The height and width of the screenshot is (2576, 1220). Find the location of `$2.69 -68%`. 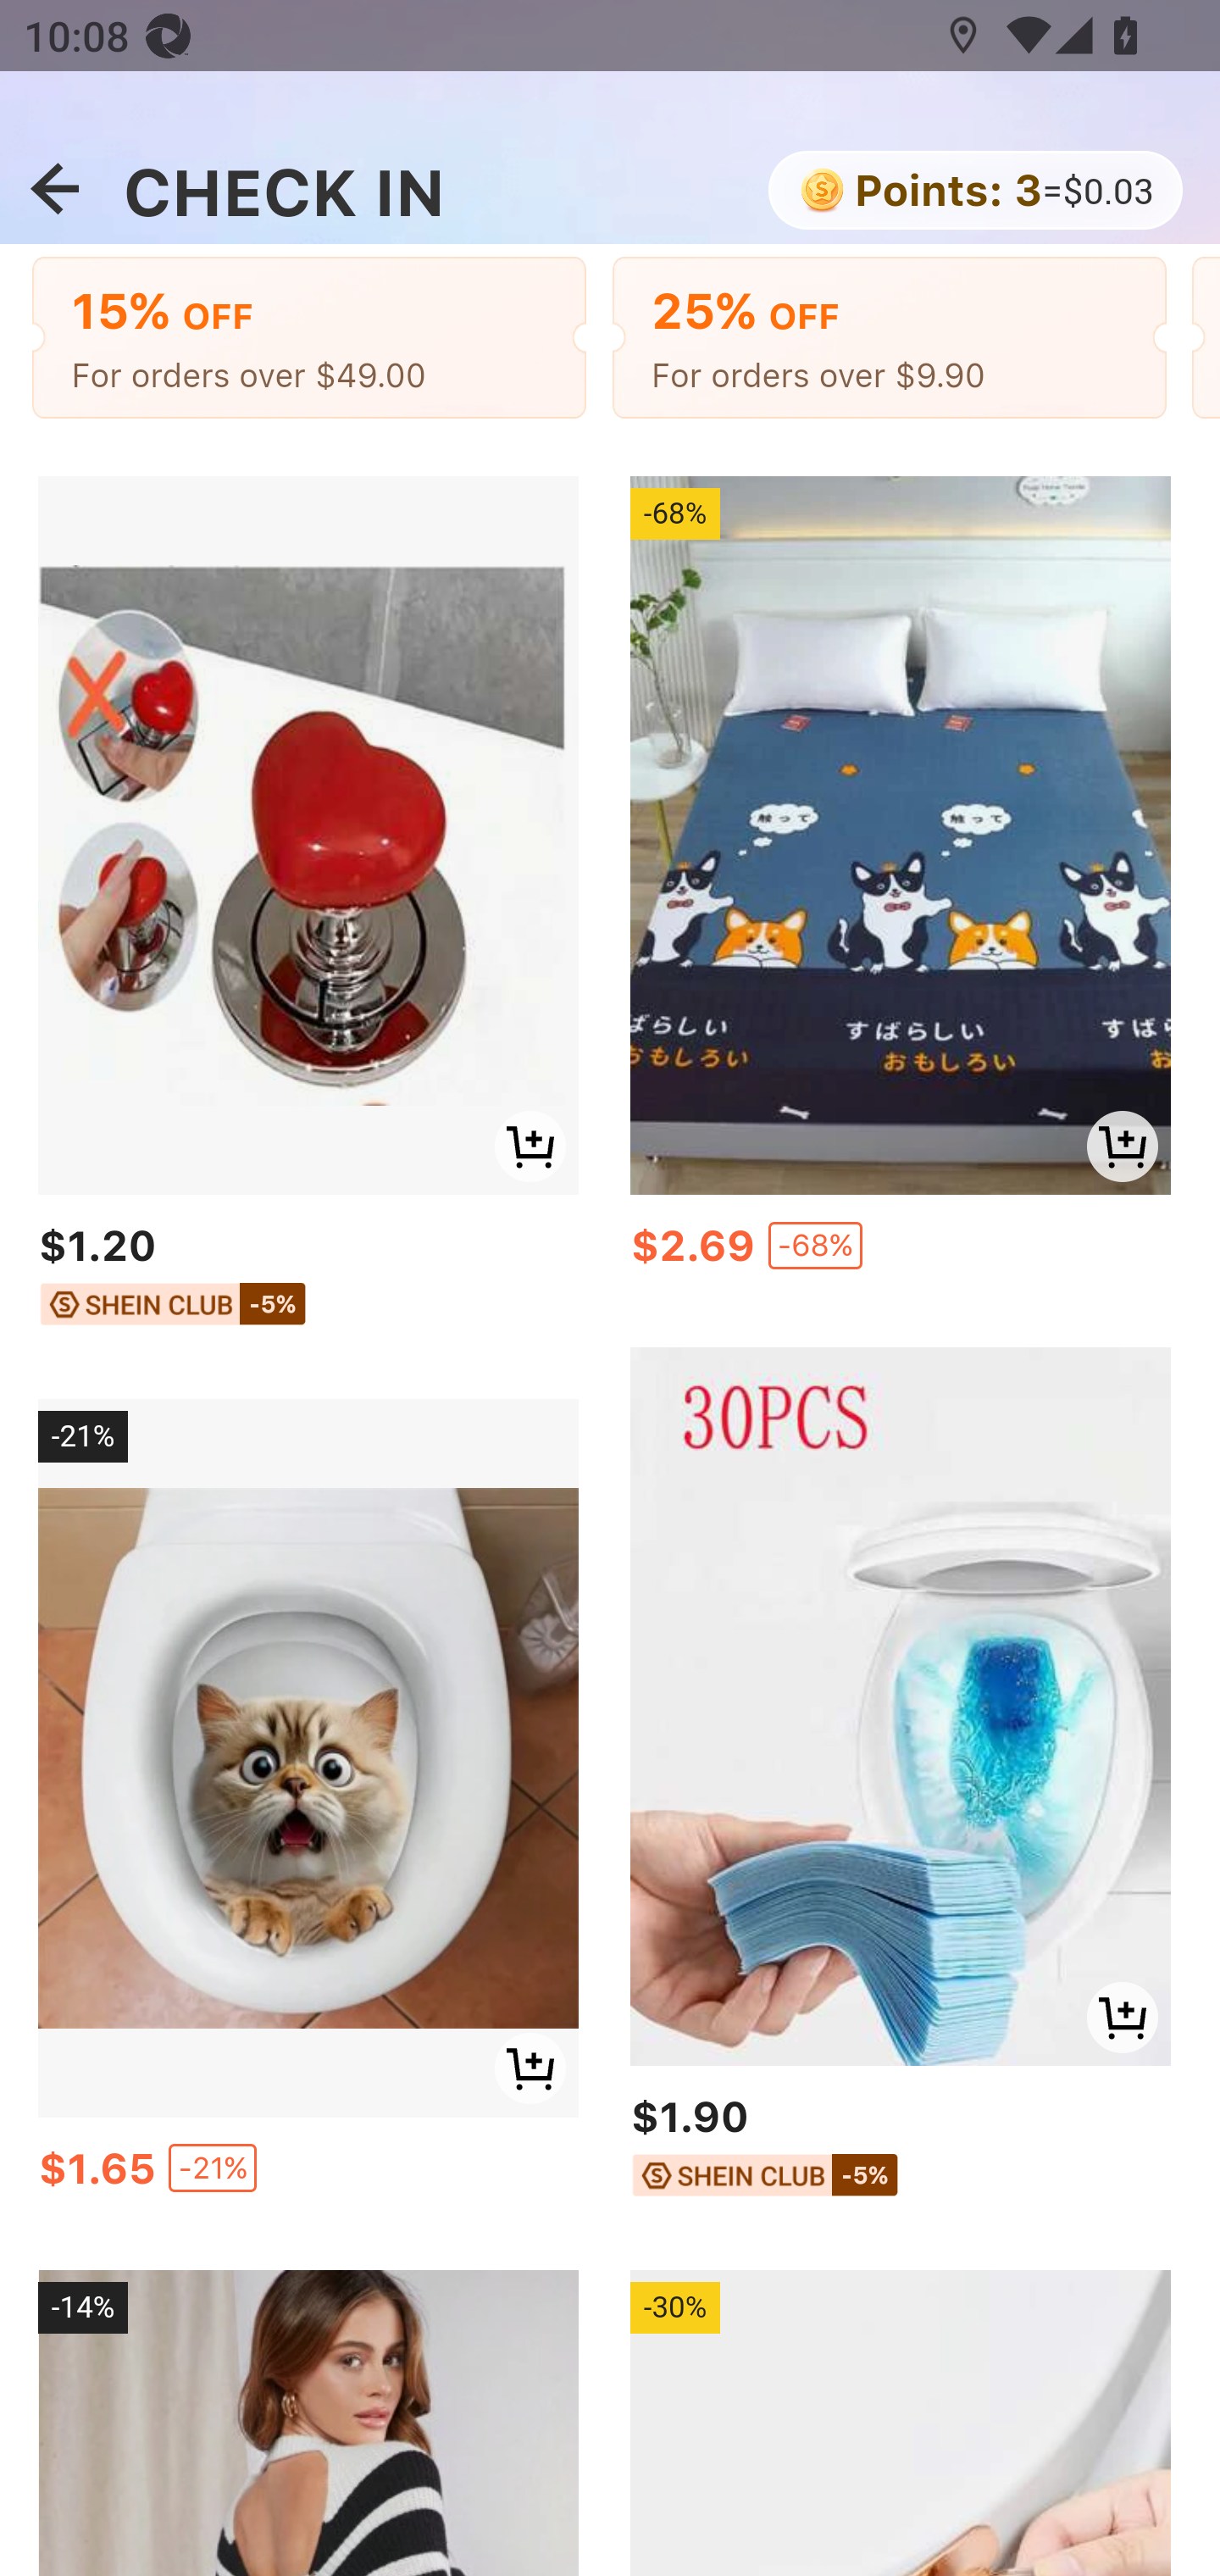

$2.69 -68% is located at coordinates (901, 1254).